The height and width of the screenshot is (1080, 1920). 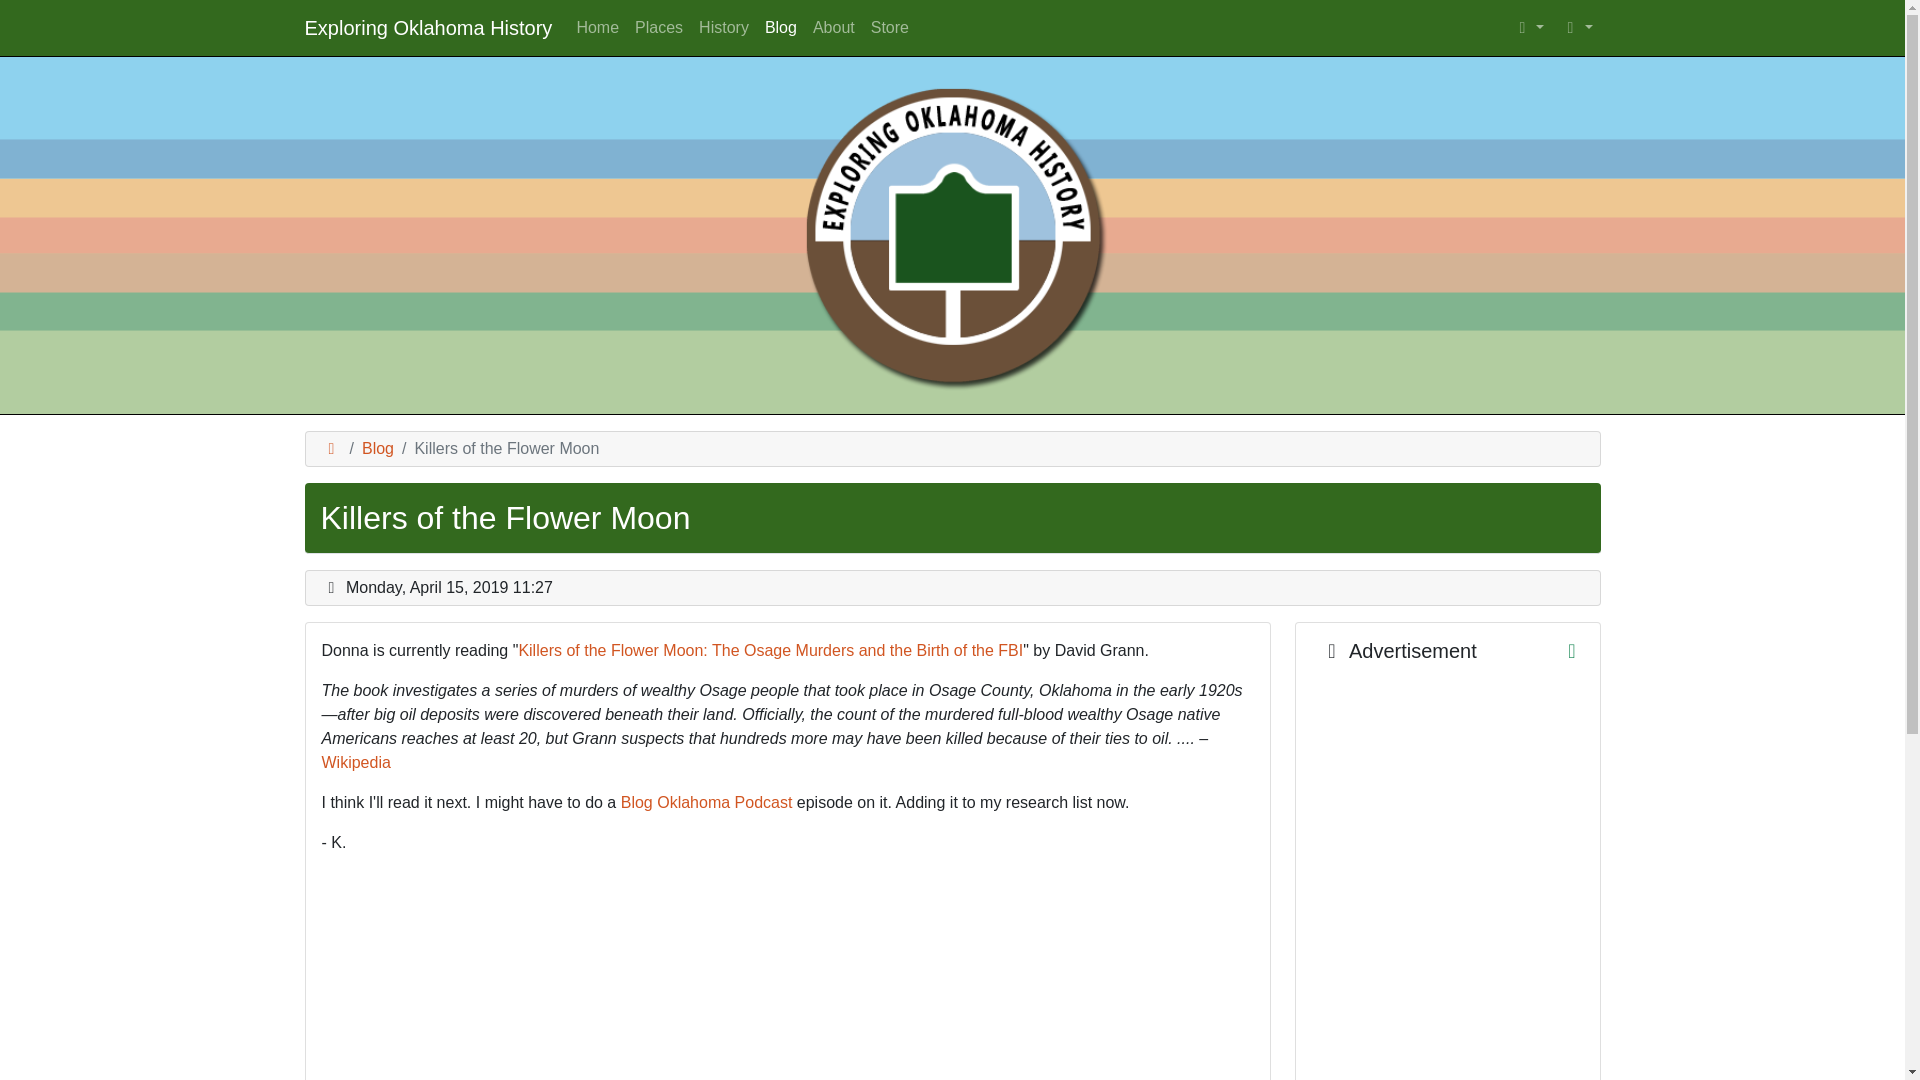 What do you see at coordinates (833, 27) in the screenshot?
I see `About Us` at bounding box center [833, 27].